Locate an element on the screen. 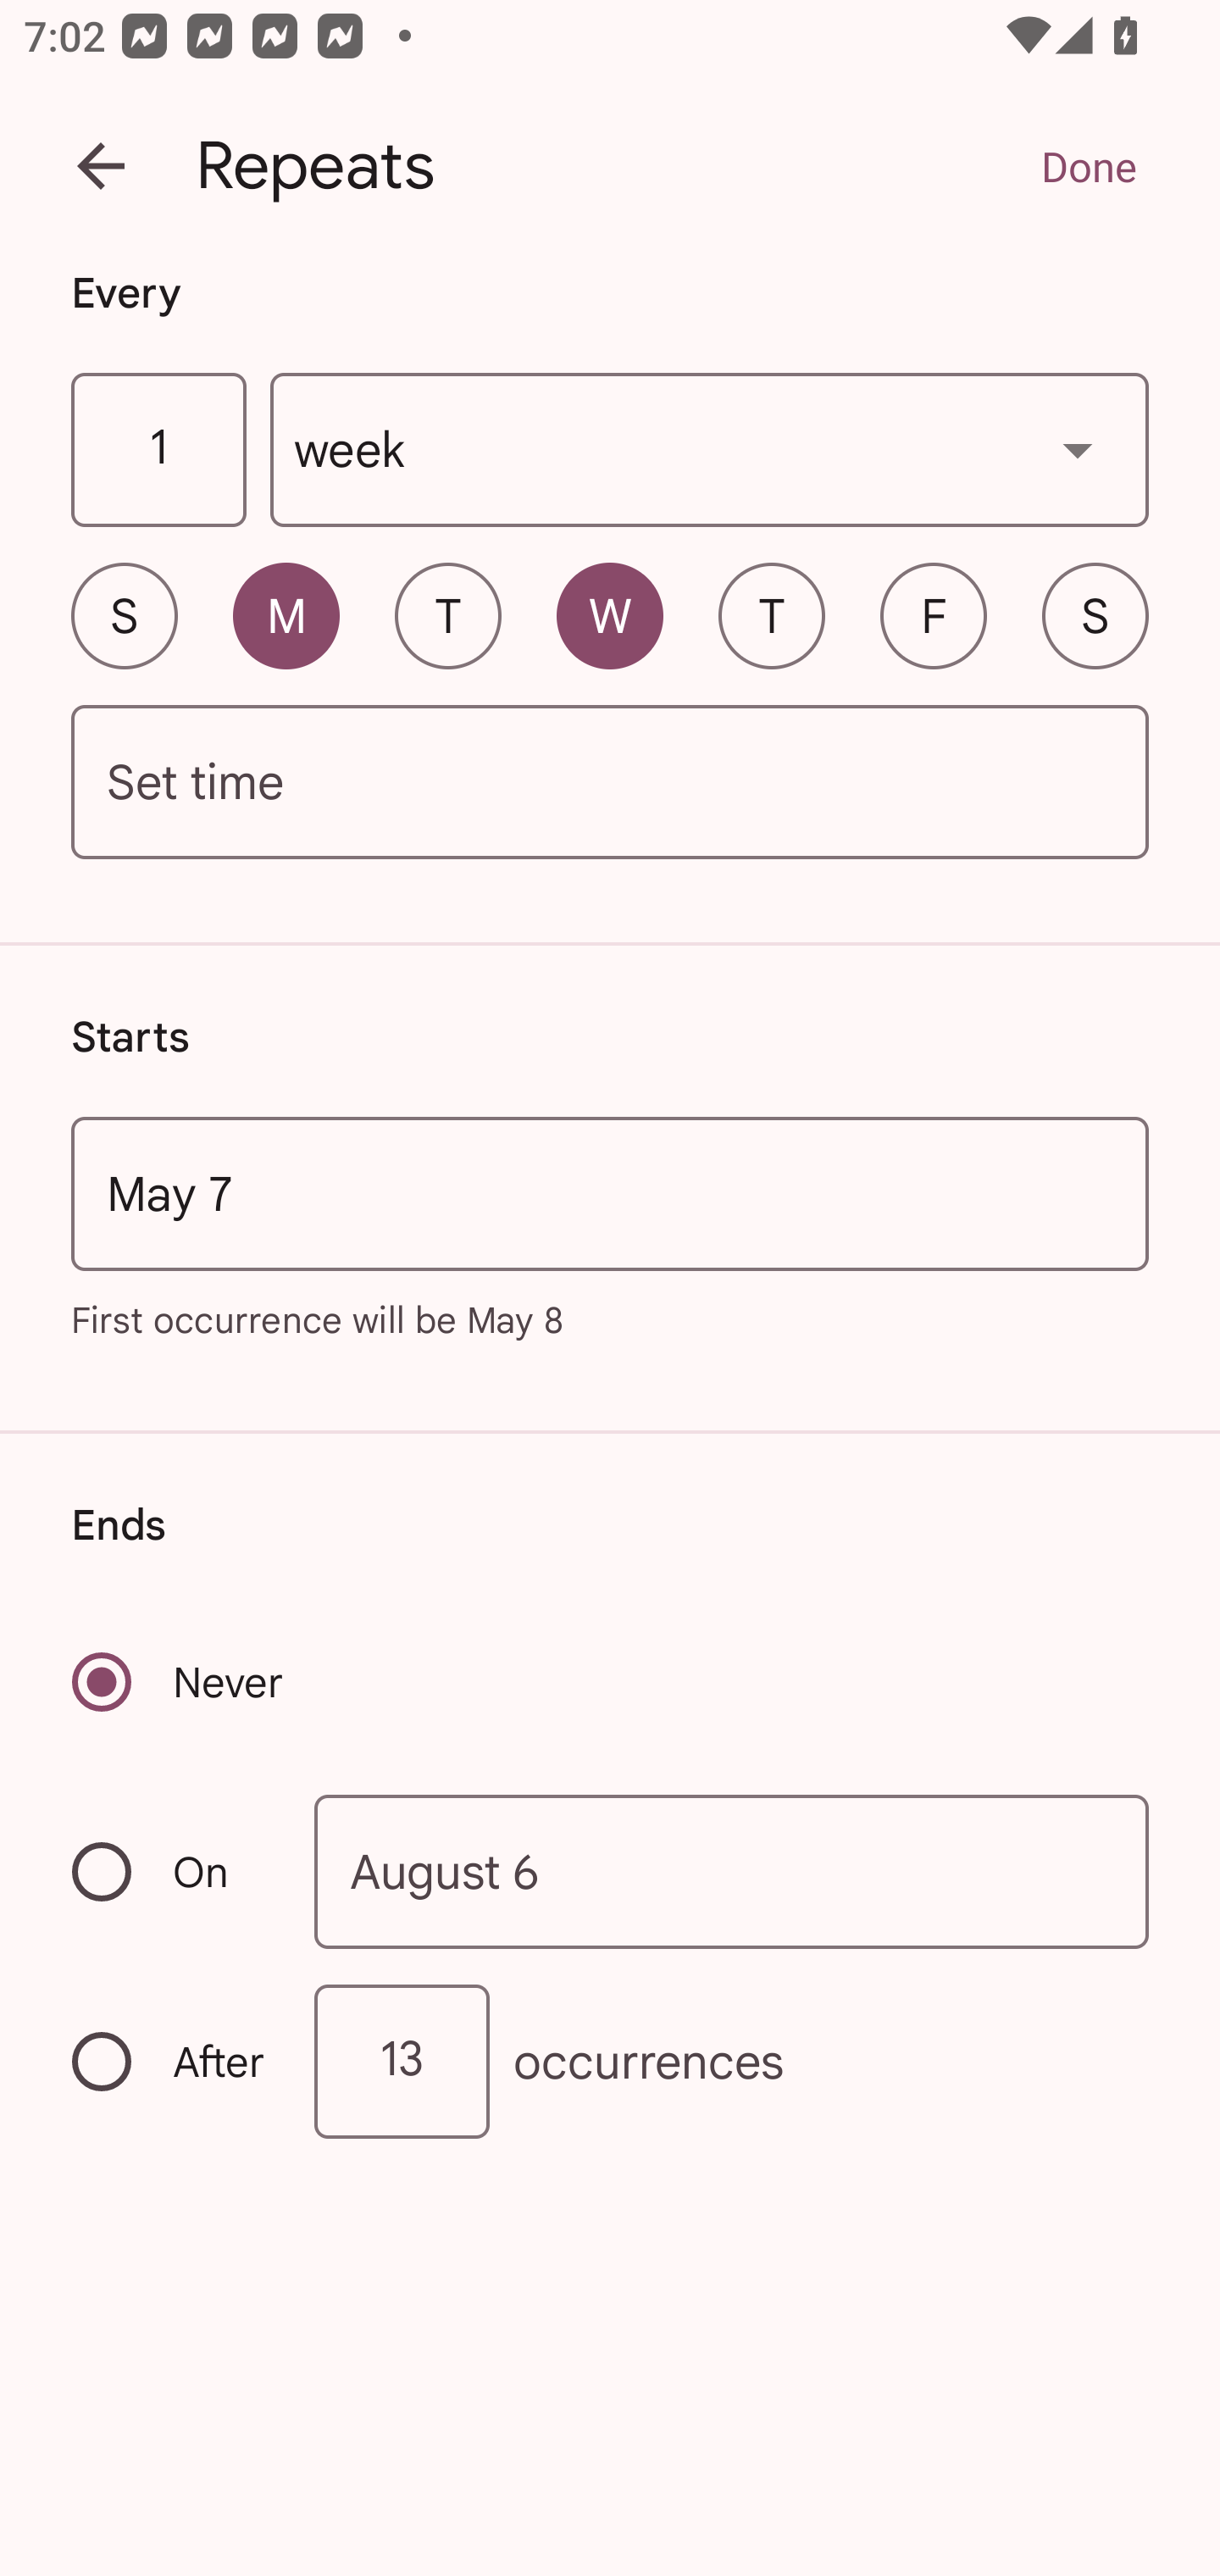 This screenshot has width=1220, height=2576. Show dropdown menu is located at coordinates (1078, 449).